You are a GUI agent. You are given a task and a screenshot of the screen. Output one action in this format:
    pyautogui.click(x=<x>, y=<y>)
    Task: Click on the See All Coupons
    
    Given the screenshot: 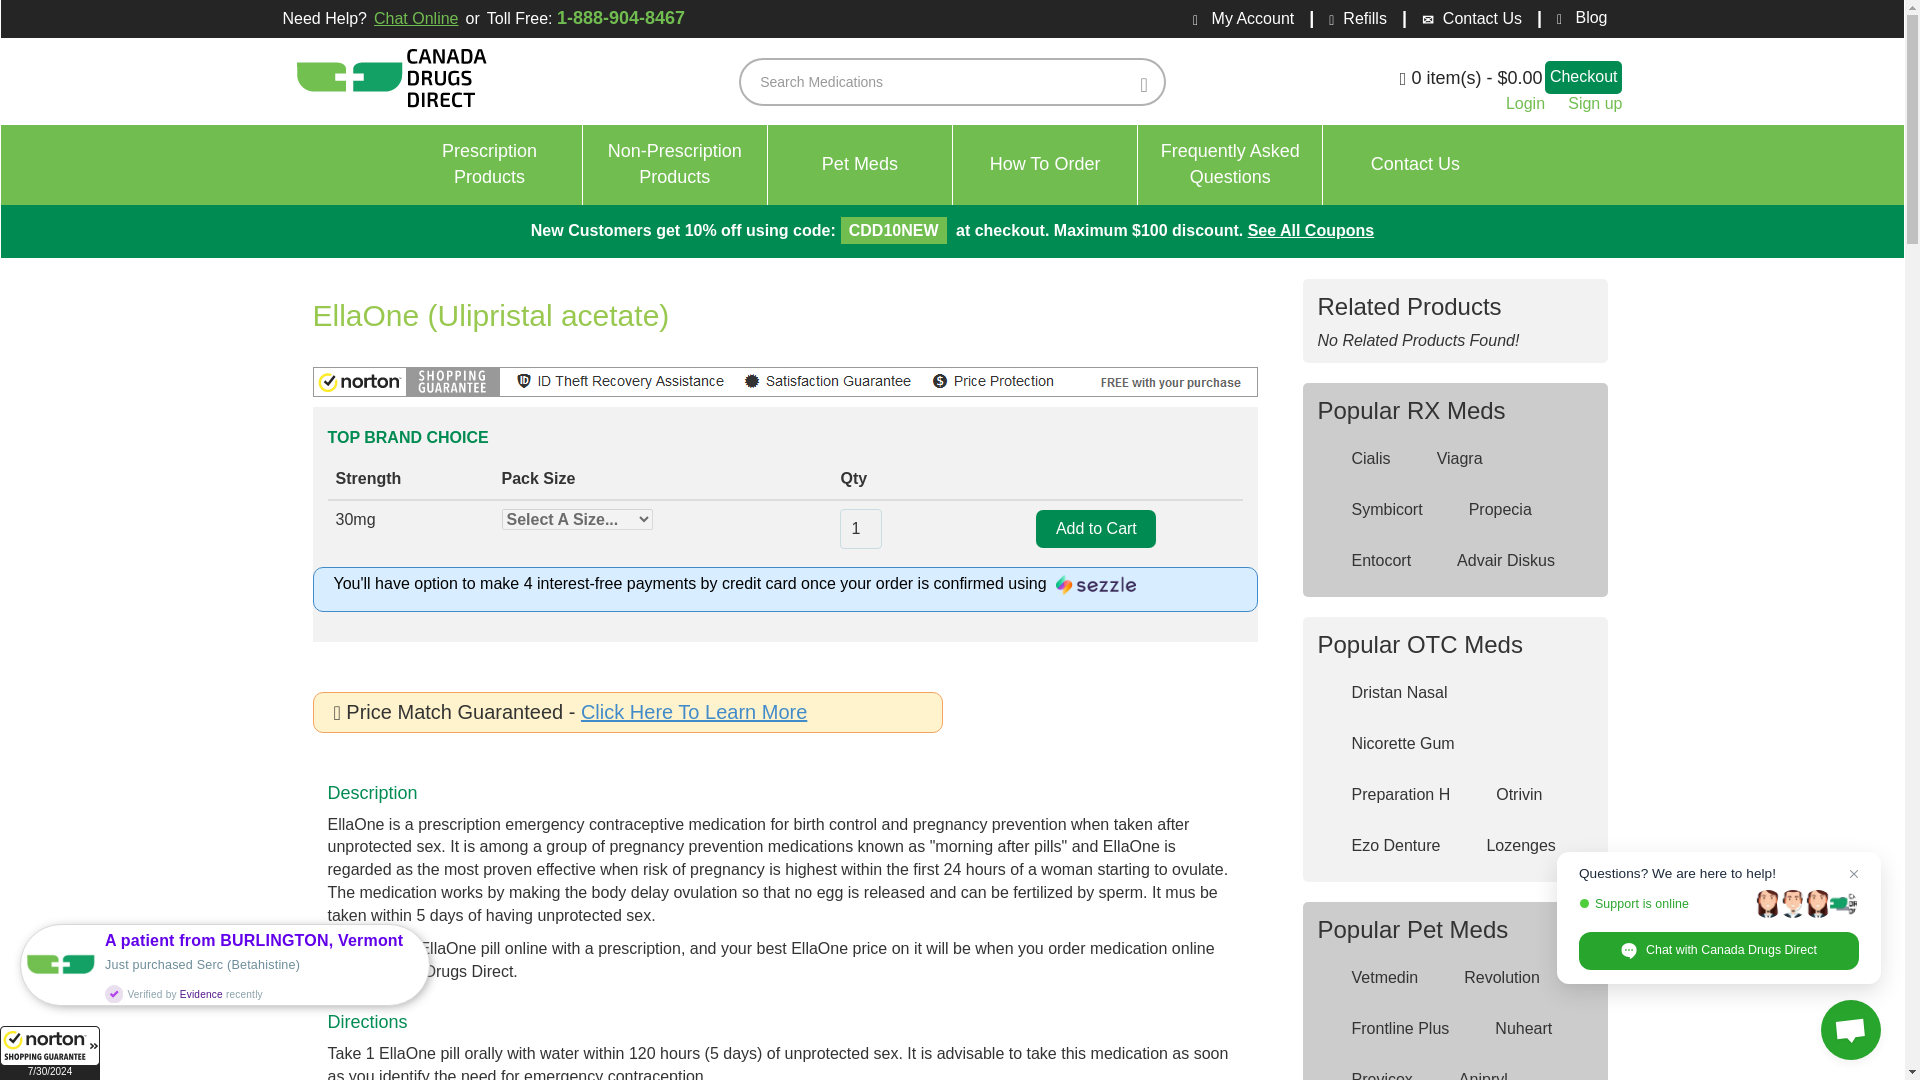 What is the action you would take?
    pyautogui.click(x=1311, y=230)
    